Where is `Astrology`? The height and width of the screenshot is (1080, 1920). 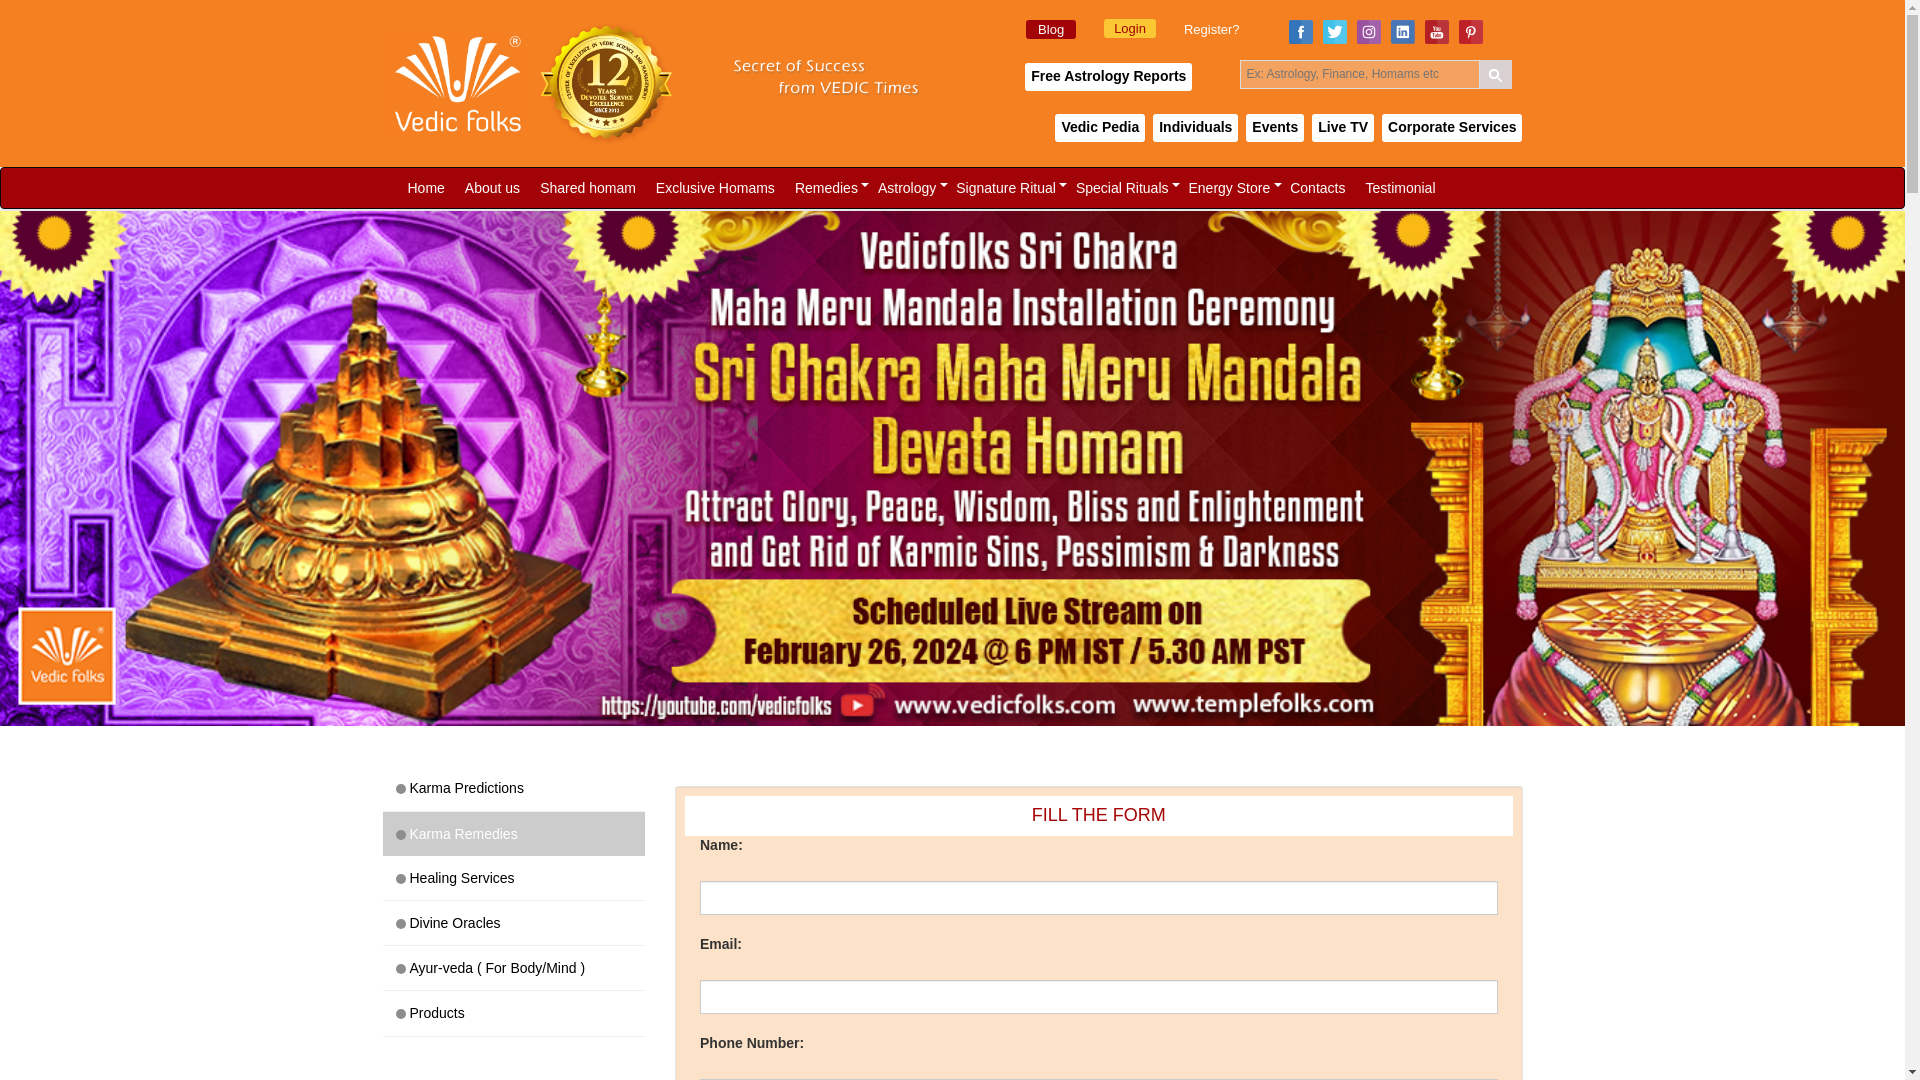 Astrology is located at coordinates (906, 188).